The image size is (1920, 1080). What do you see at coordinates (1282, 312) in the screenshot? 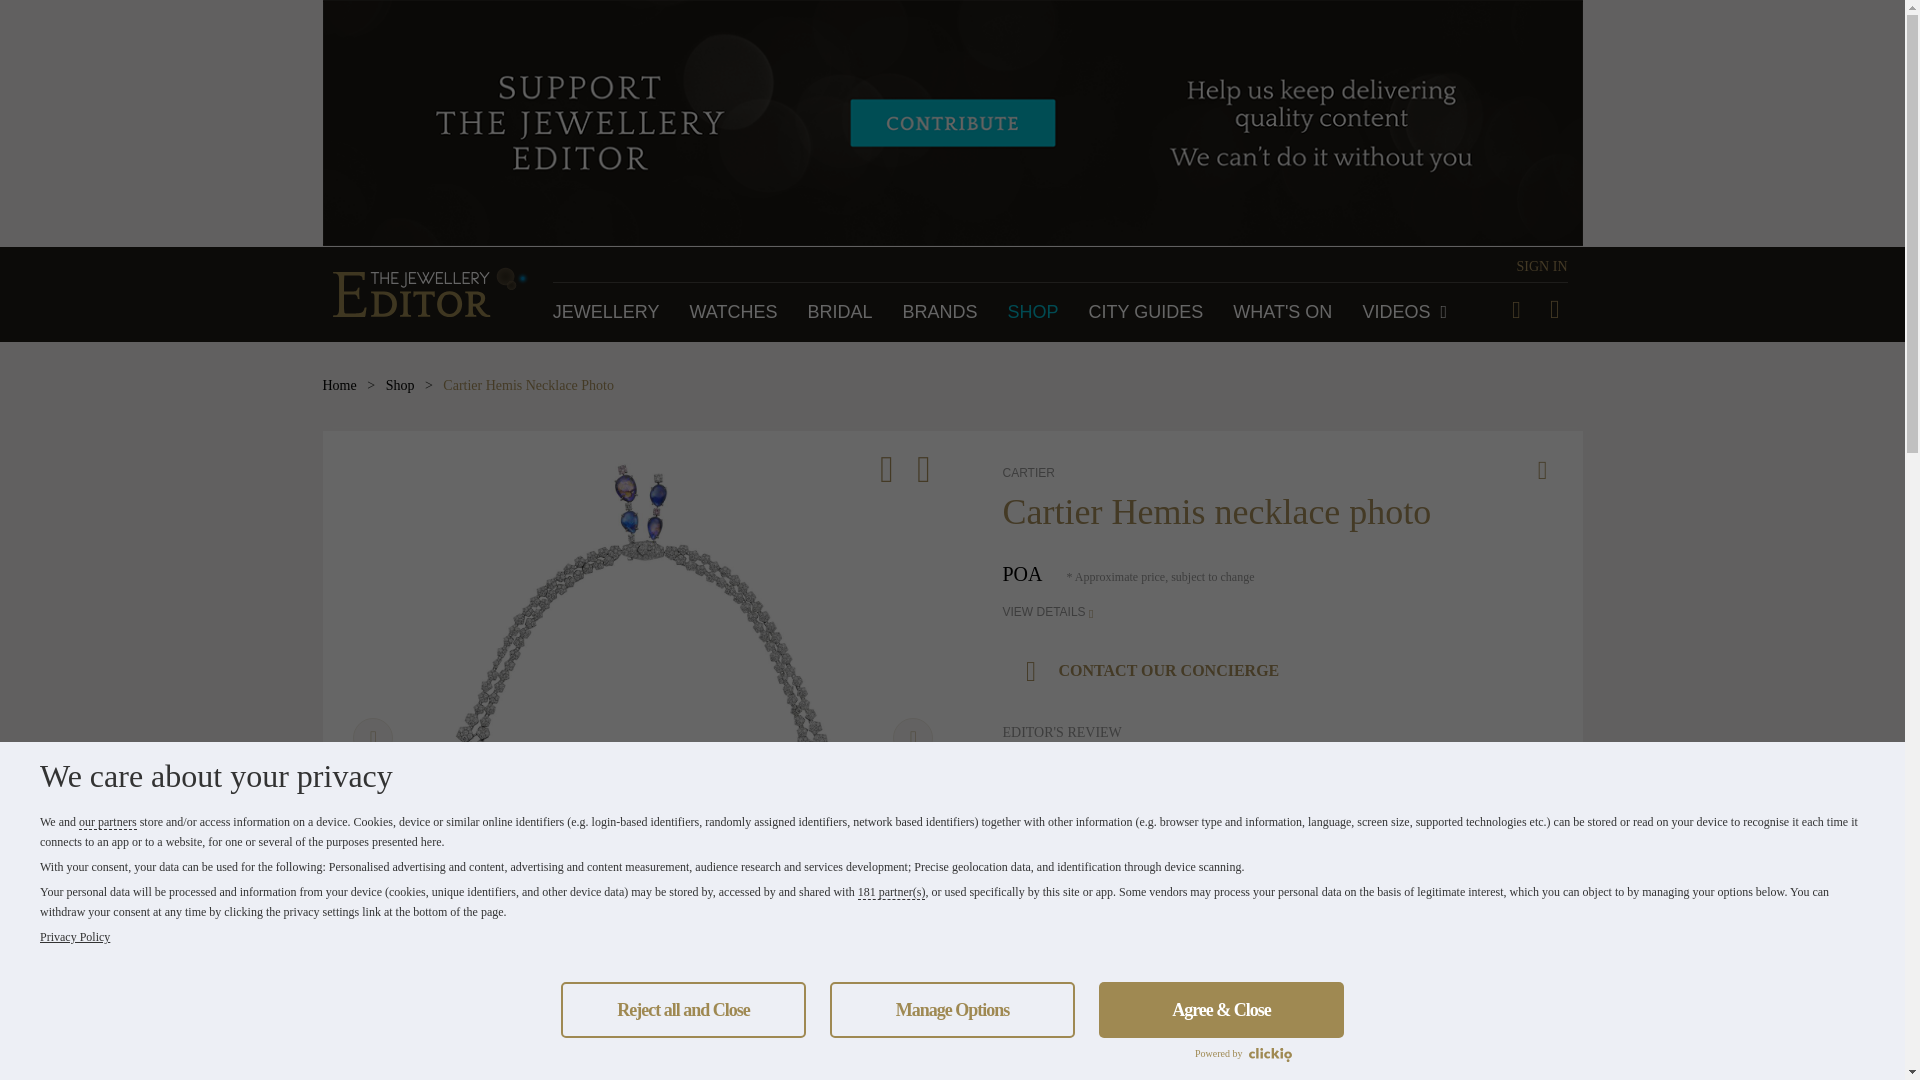
I see `WHAT'S ON` at bounding box center [1282, 312].